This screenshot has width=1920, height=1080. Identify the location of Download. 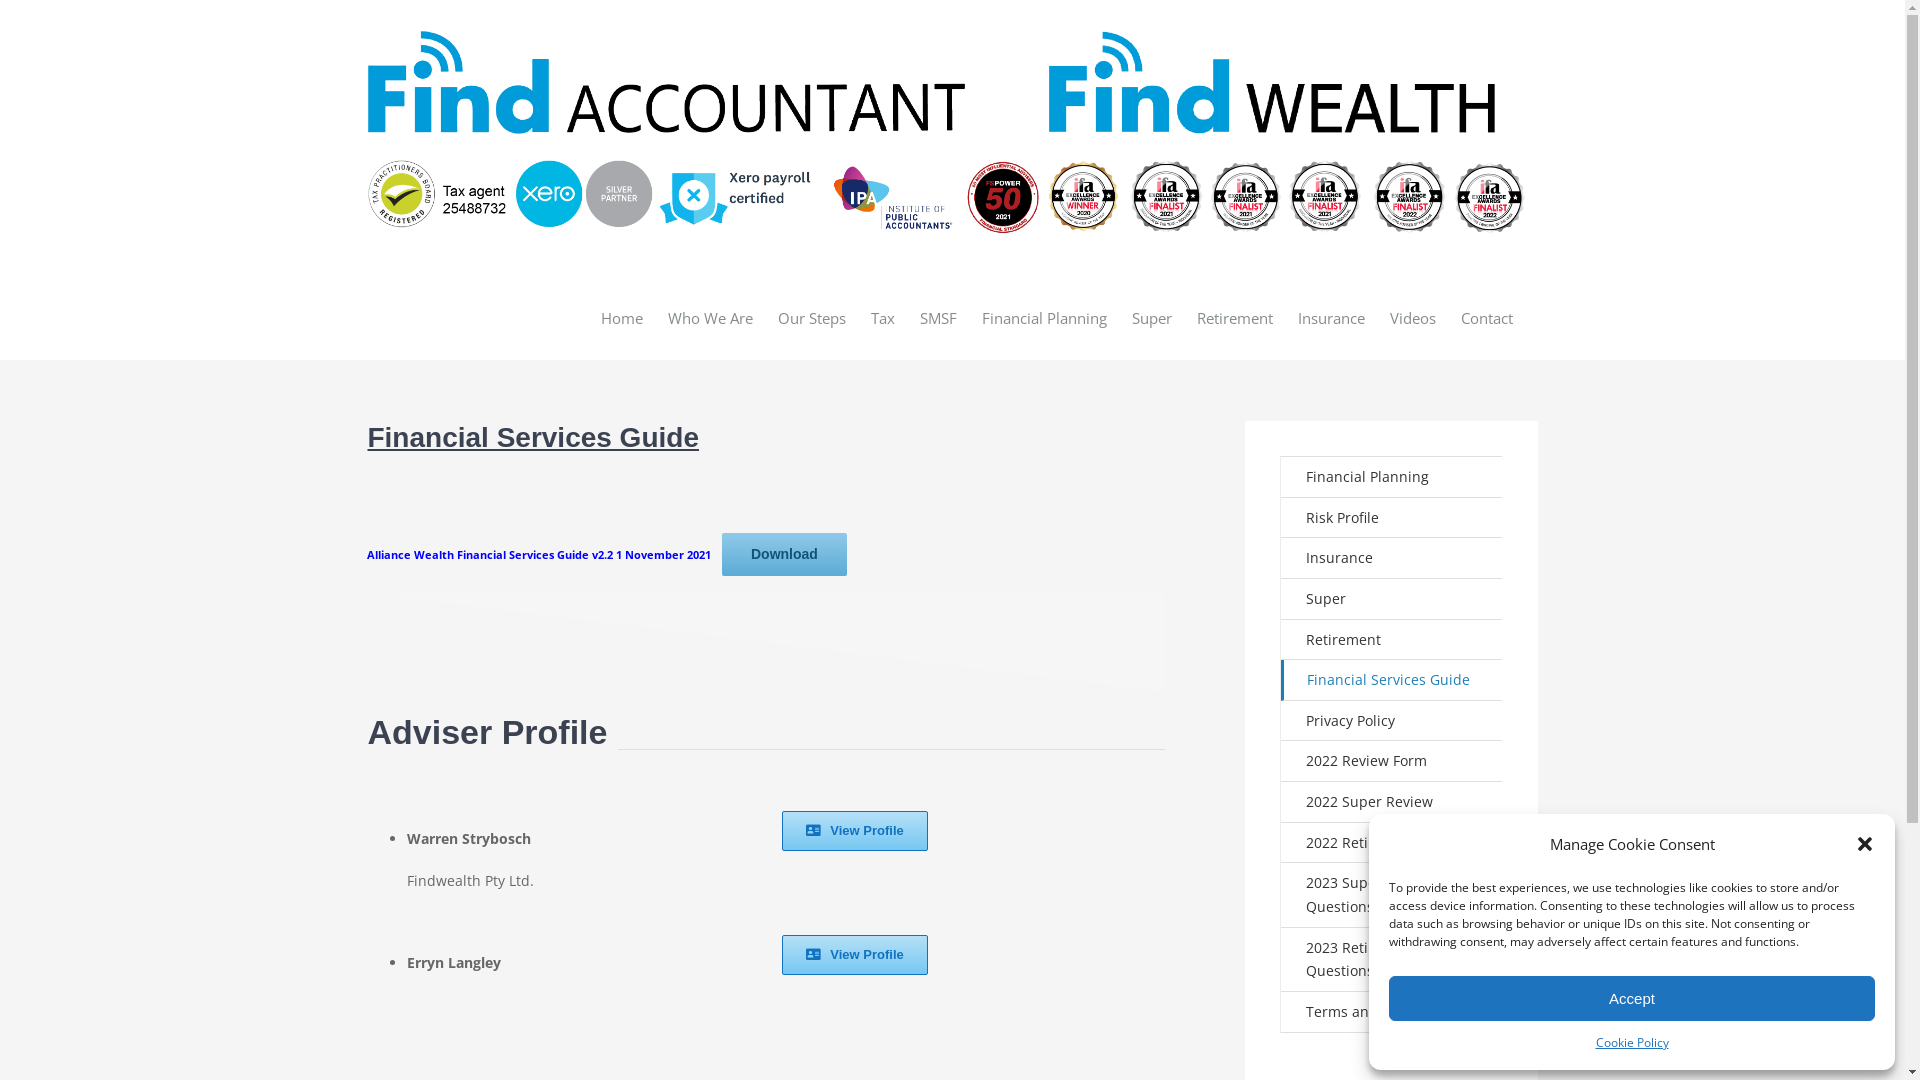
(784, 554).